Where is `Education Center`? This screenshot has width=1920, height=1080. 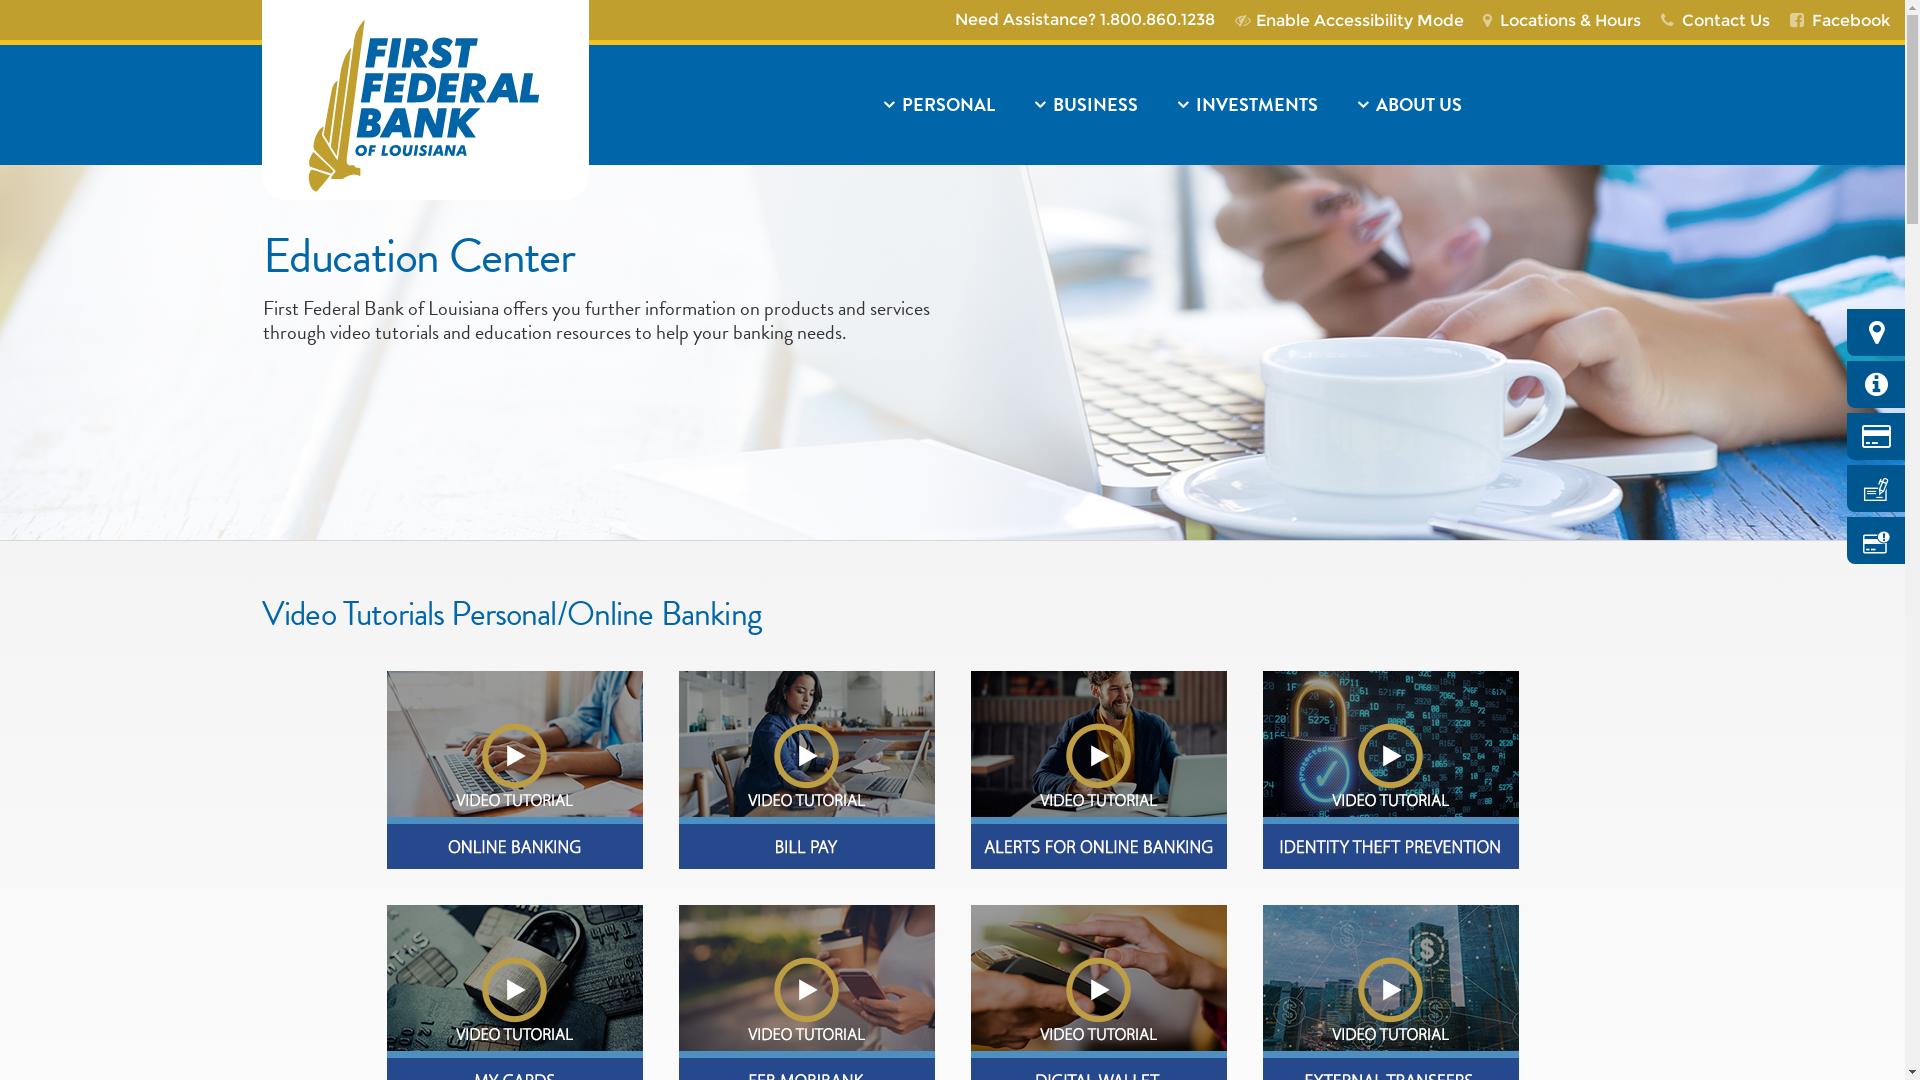 Education Center is located at coordinates (1876, 384).